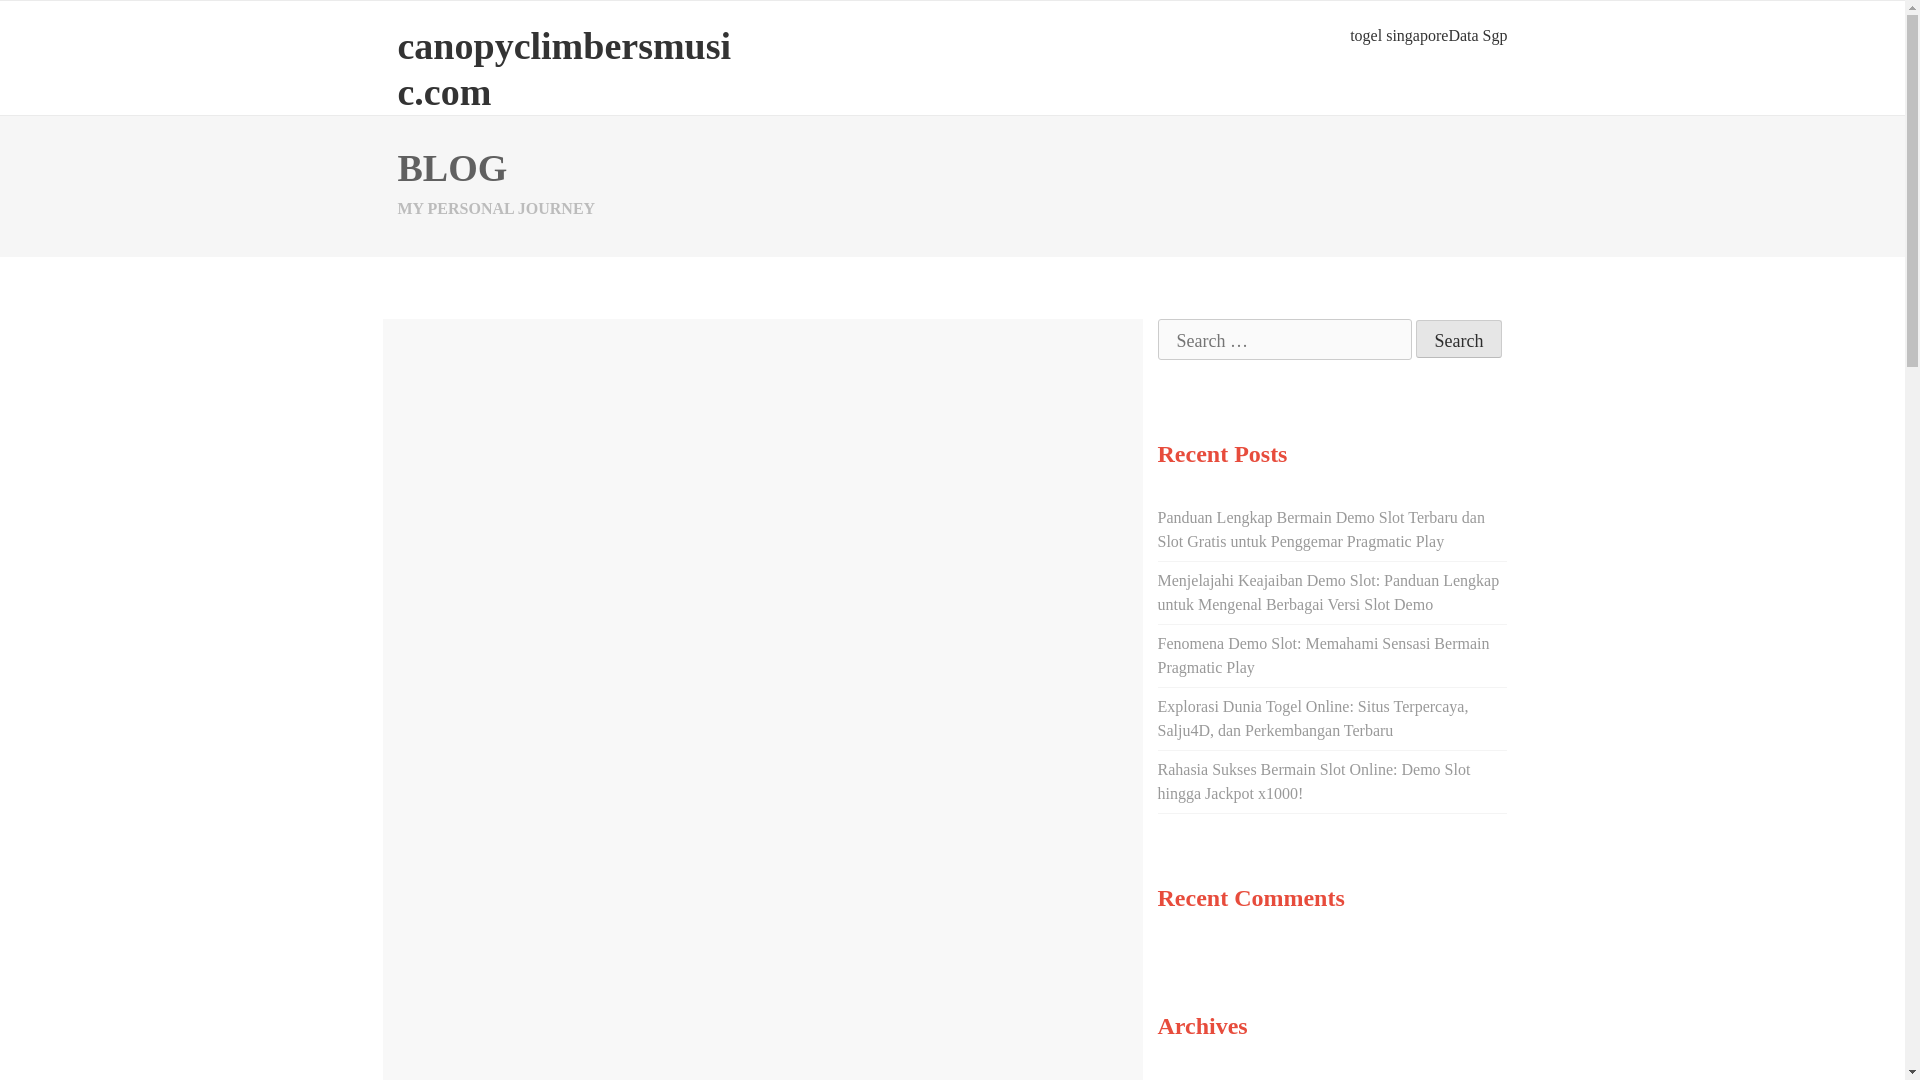  What do you see at coordinates (836, 641) in the screenshot?
I see `togel online` at bounding box center [836, 641].